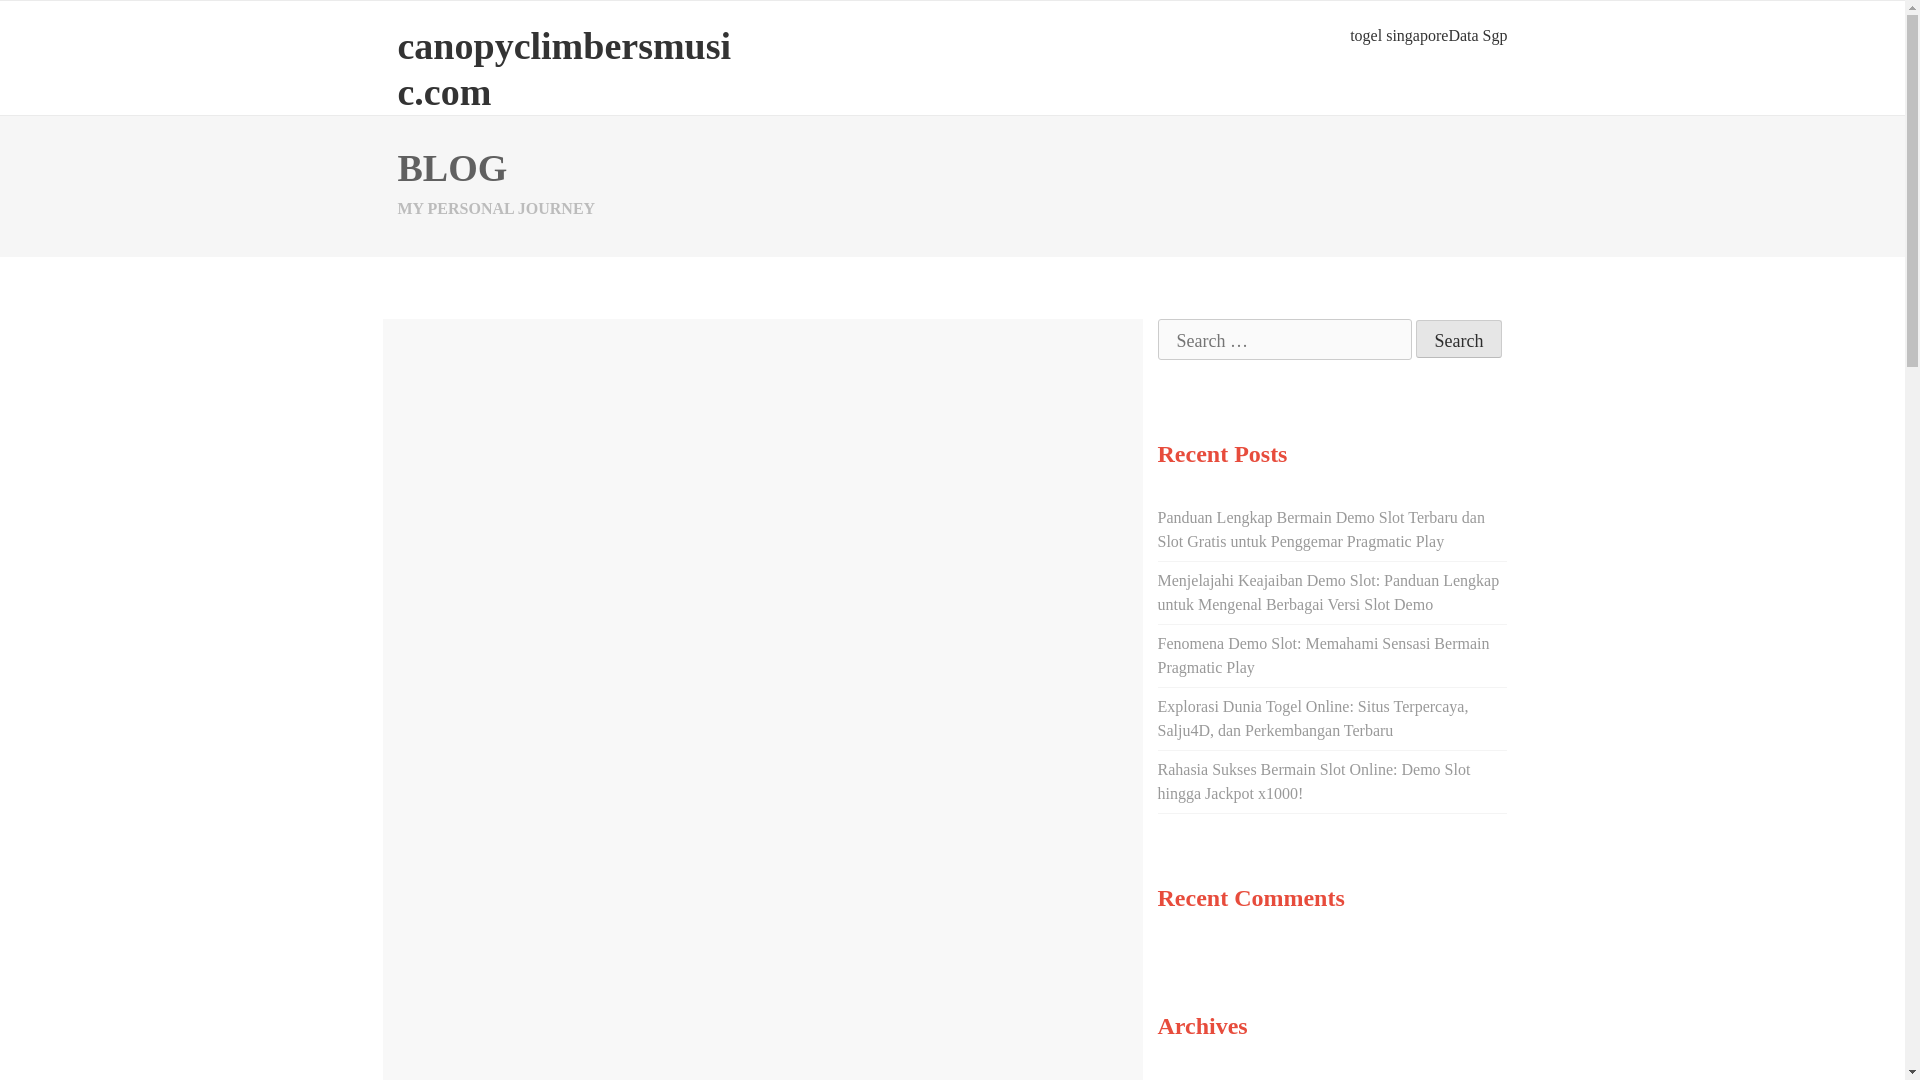  What do you see at coordinates (836, 641) in the screenshot?
I see `togel online` at bounding box center [836, 641].